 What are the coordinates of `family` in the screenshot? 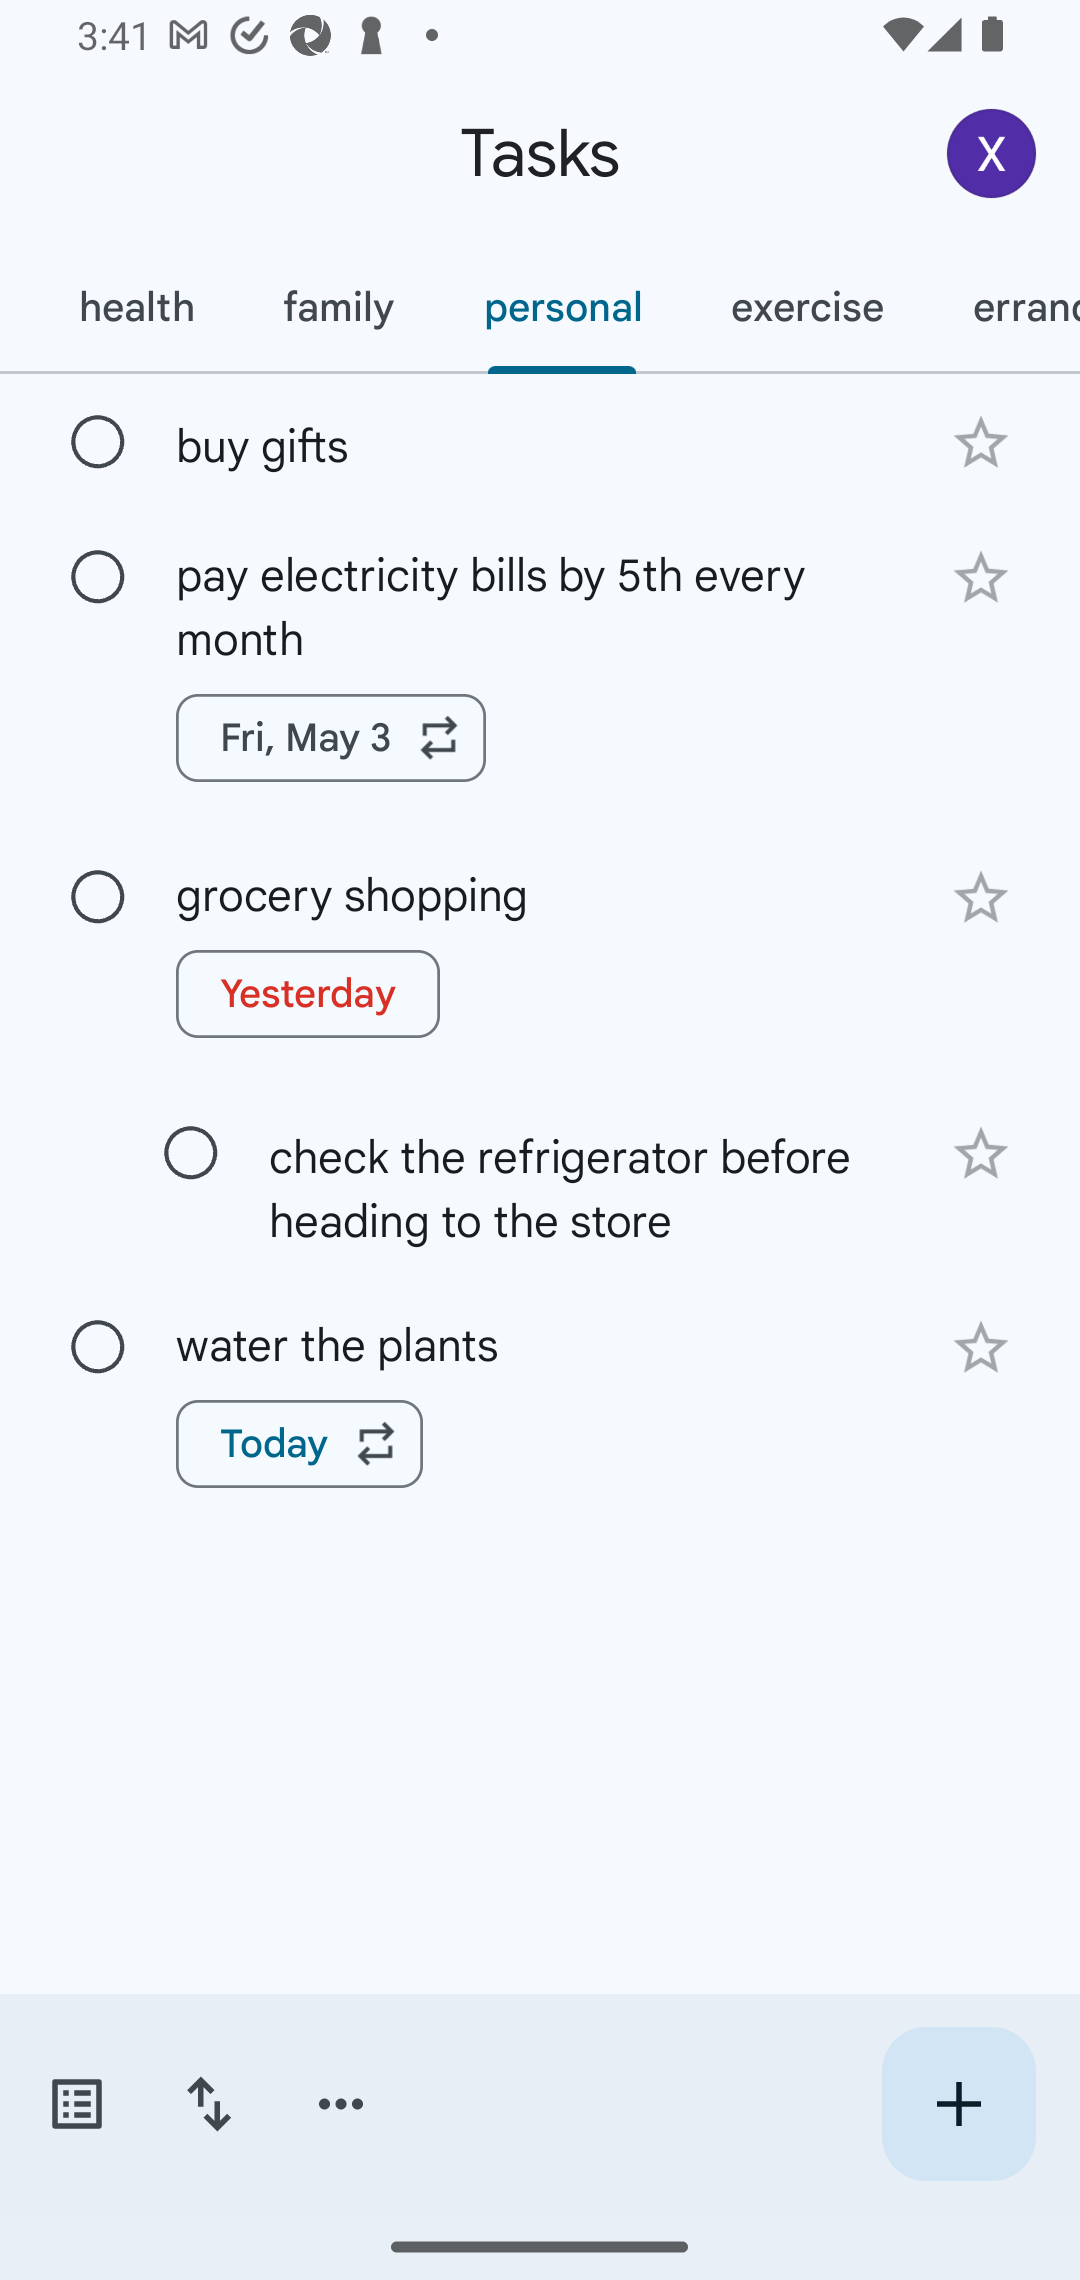 It's located at (338, 307).